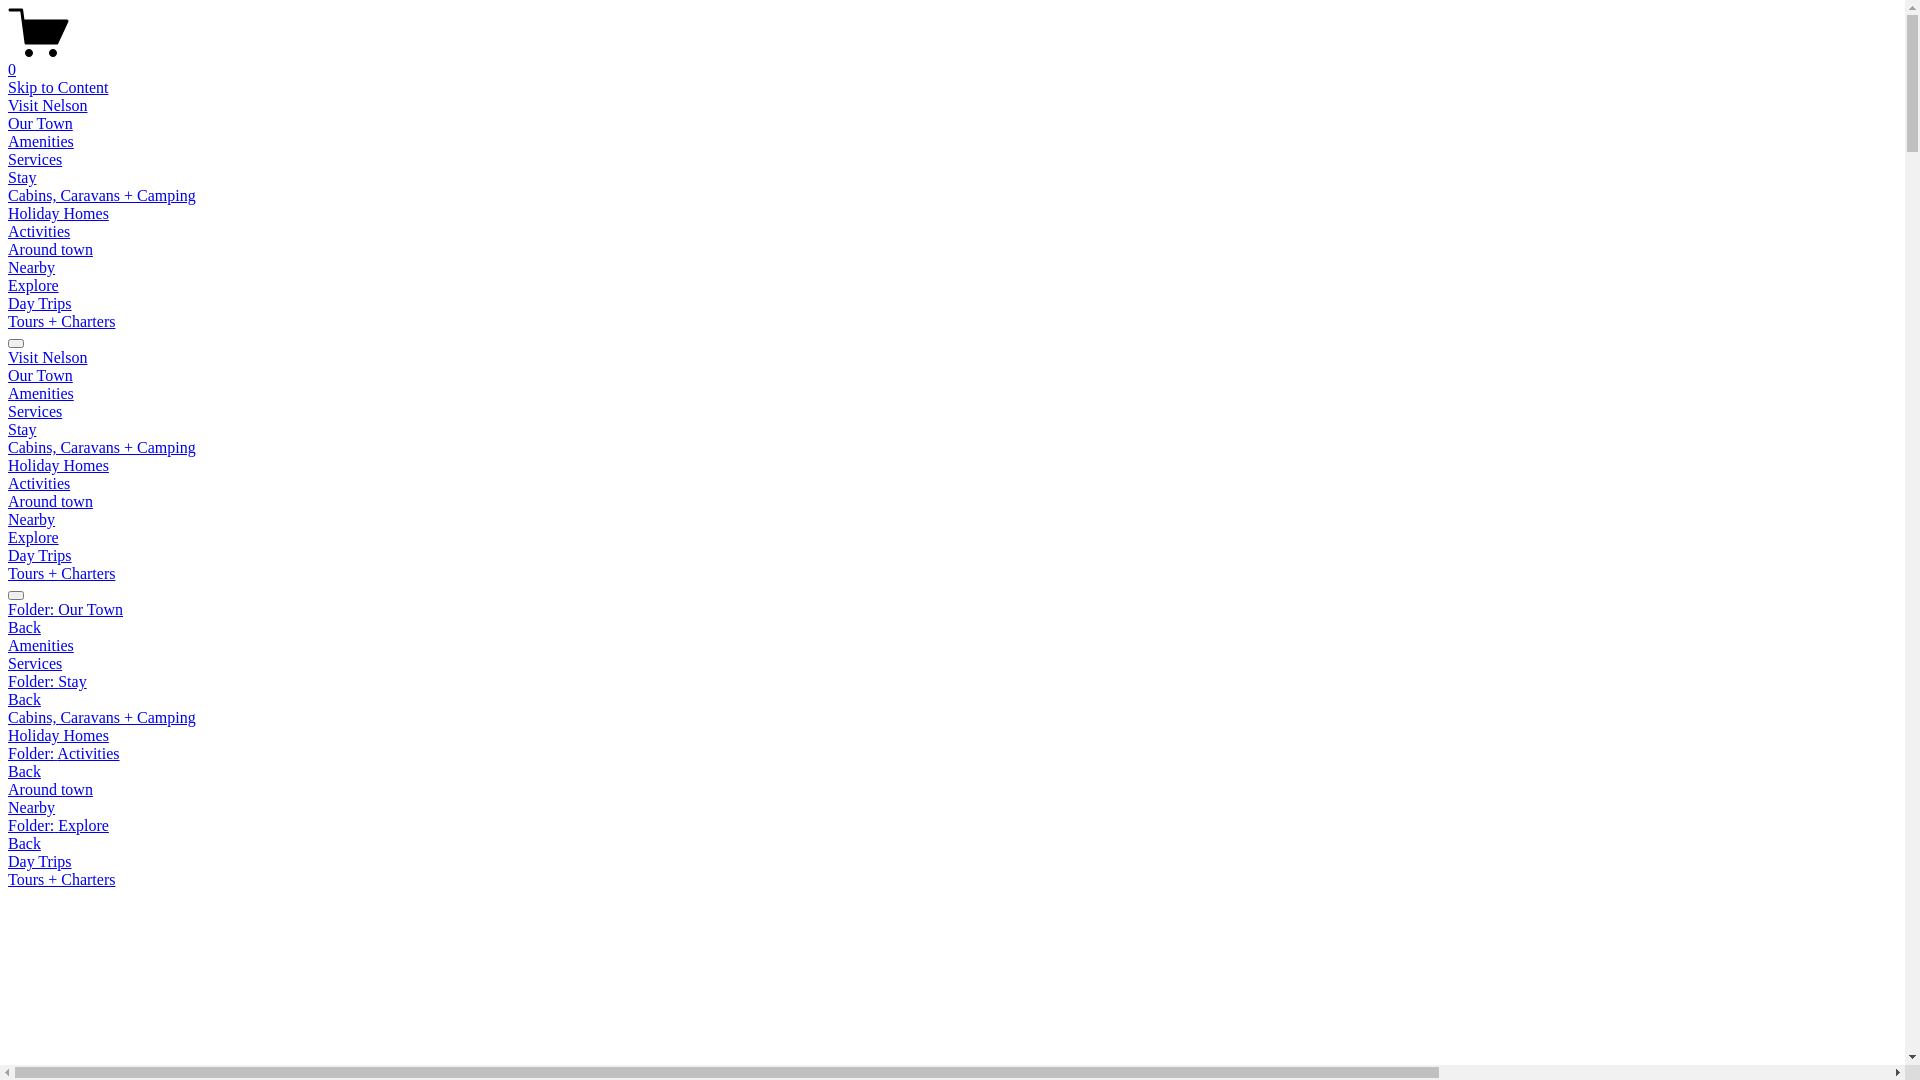  What do you see at coordinates (952, 610) in the screenshot?
I see `Folder: Our Town` at bounding box center [952, 610].